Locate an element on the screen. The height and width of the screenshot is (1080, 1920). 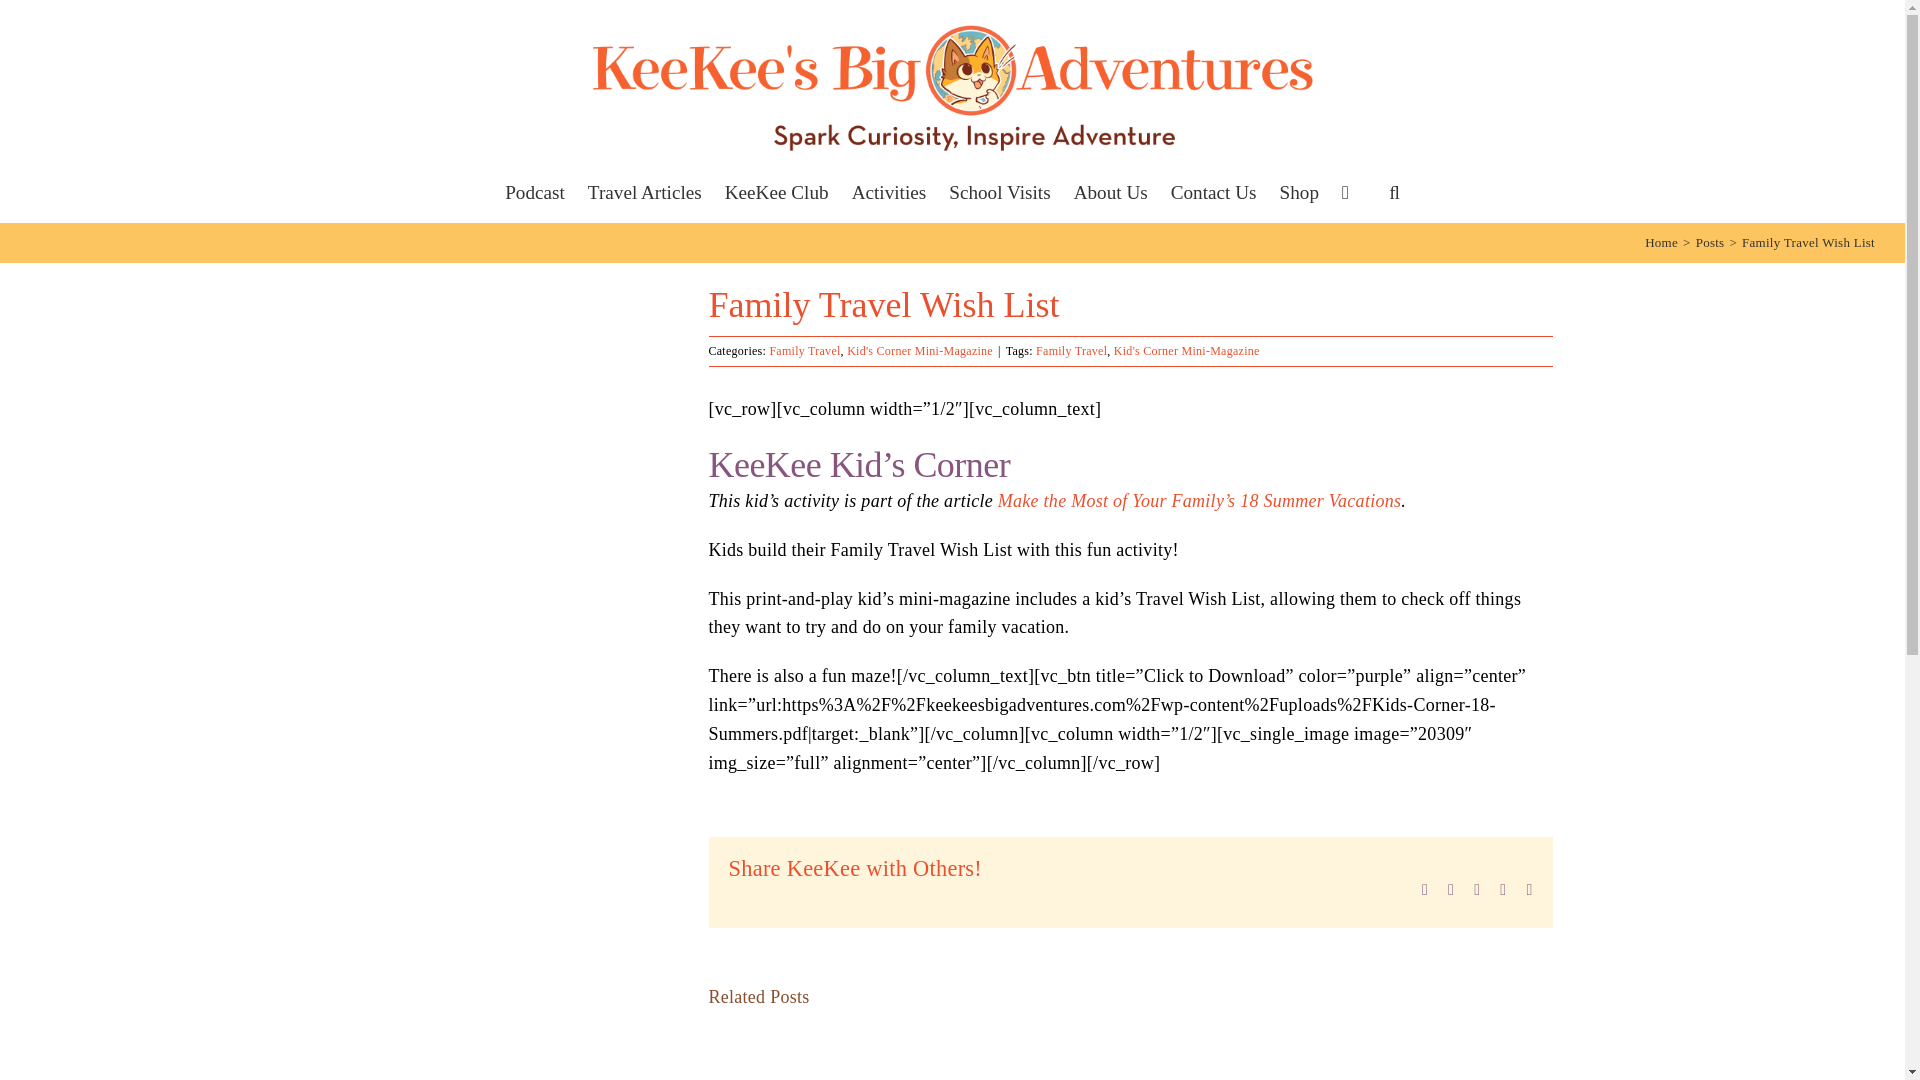
Podcast is located at coordinates (534, 192).